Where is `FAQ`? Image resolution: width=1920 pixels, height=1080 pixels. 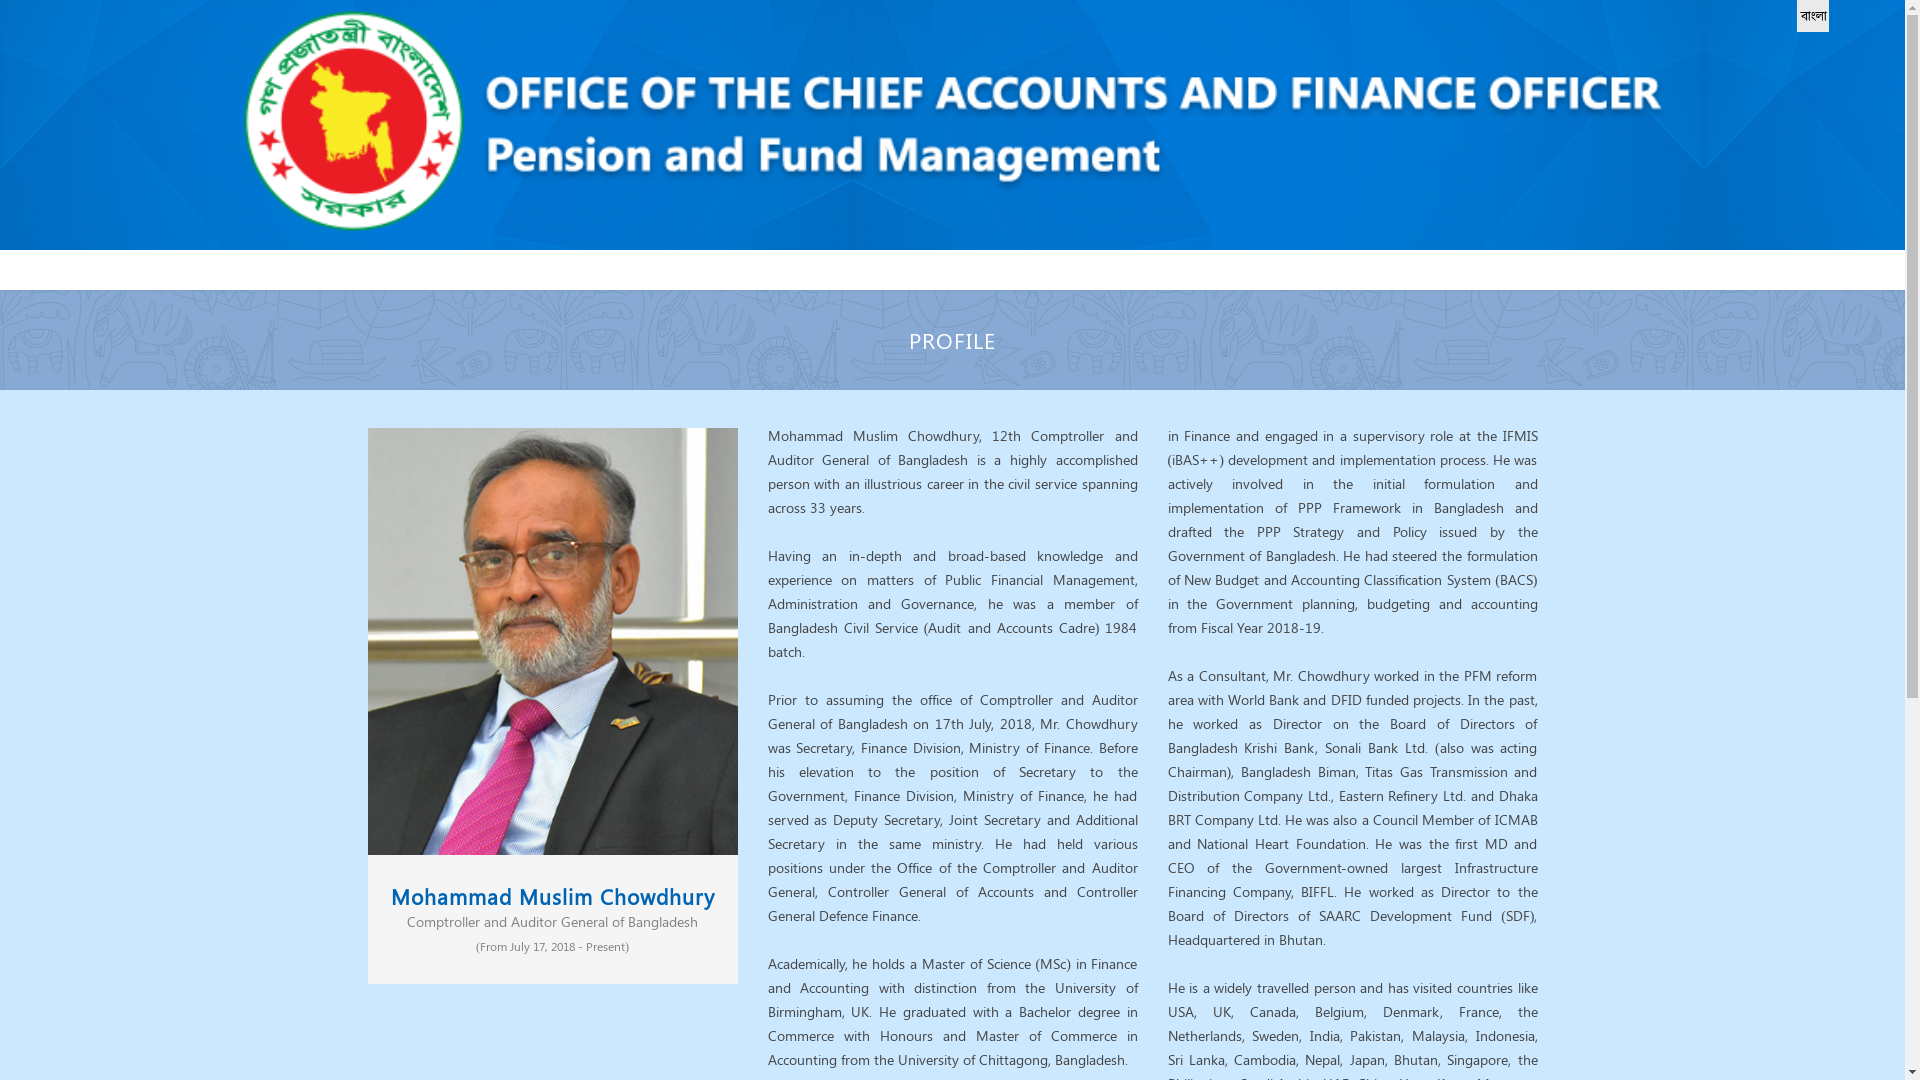 FAQ is located at coordinates (716, 261).